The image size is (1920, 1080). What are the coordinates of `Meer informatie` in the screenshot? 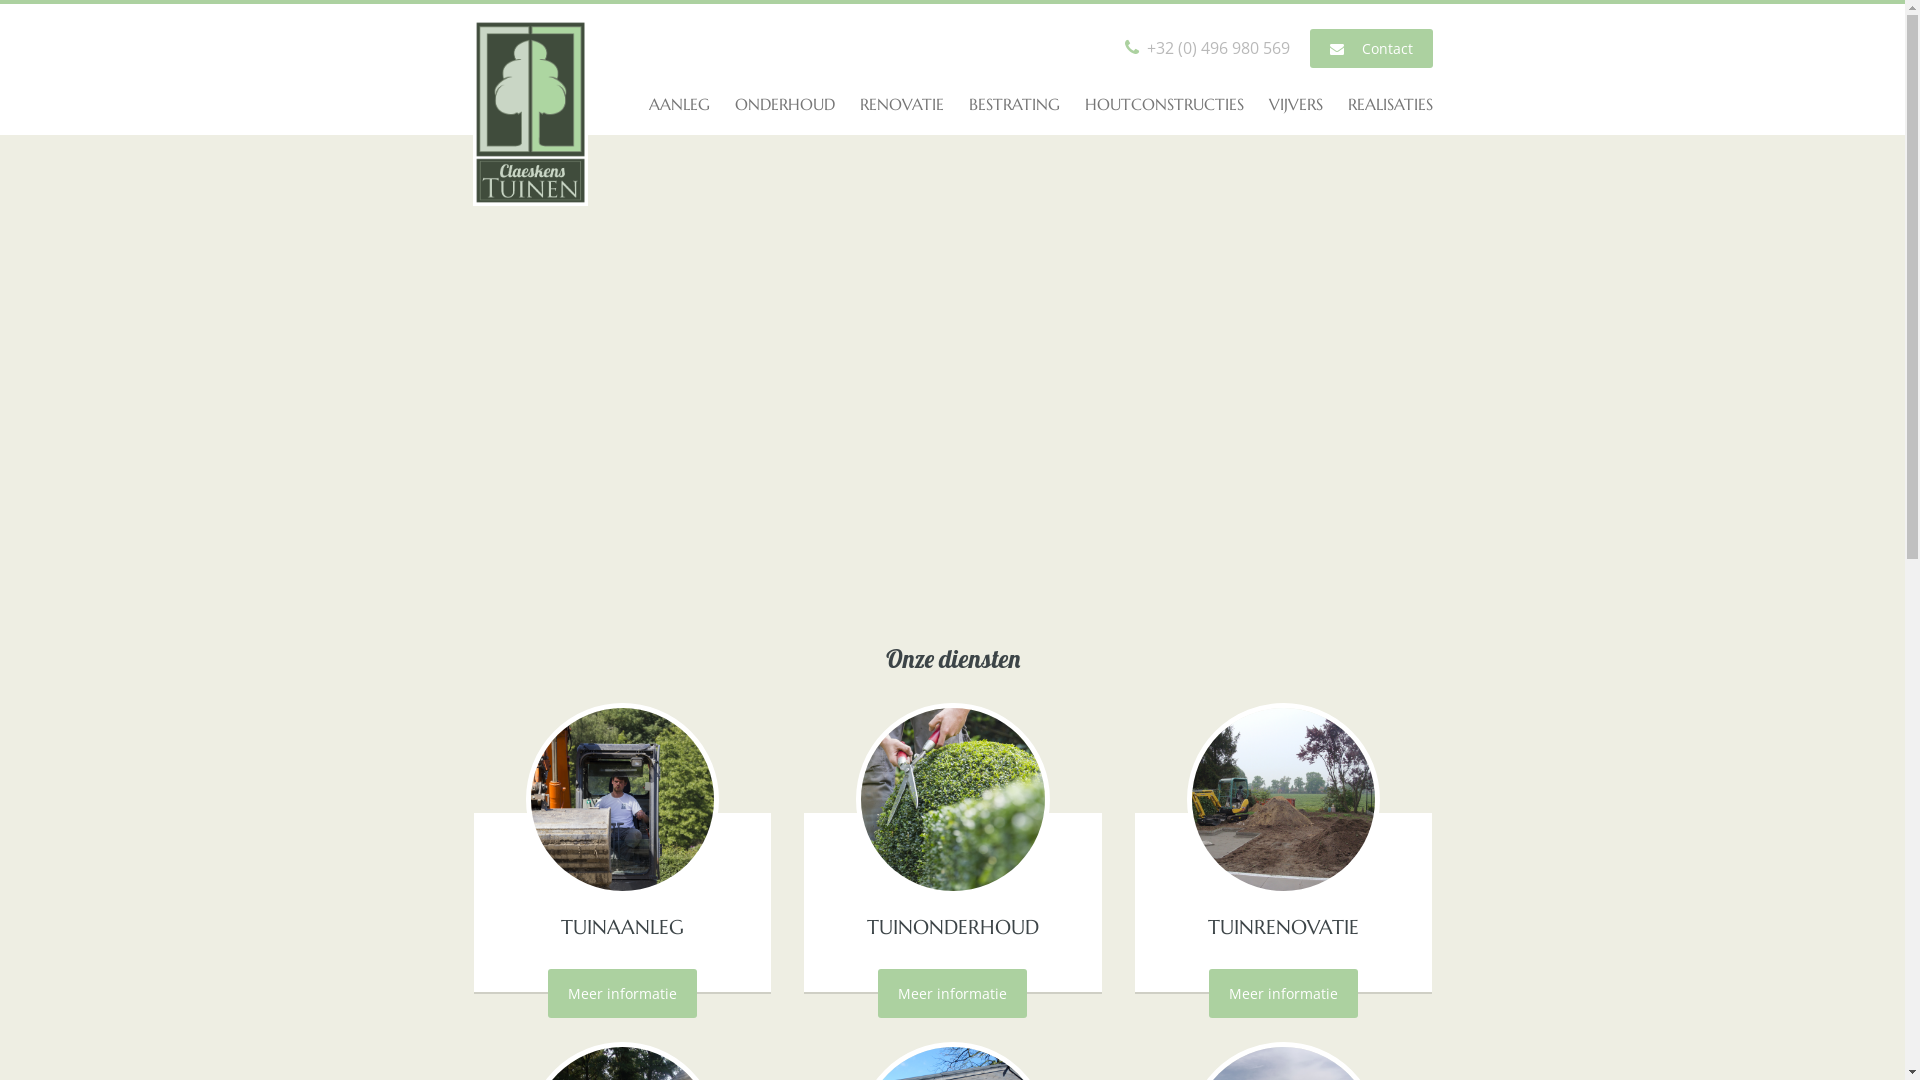 It's located at (1284, 993).